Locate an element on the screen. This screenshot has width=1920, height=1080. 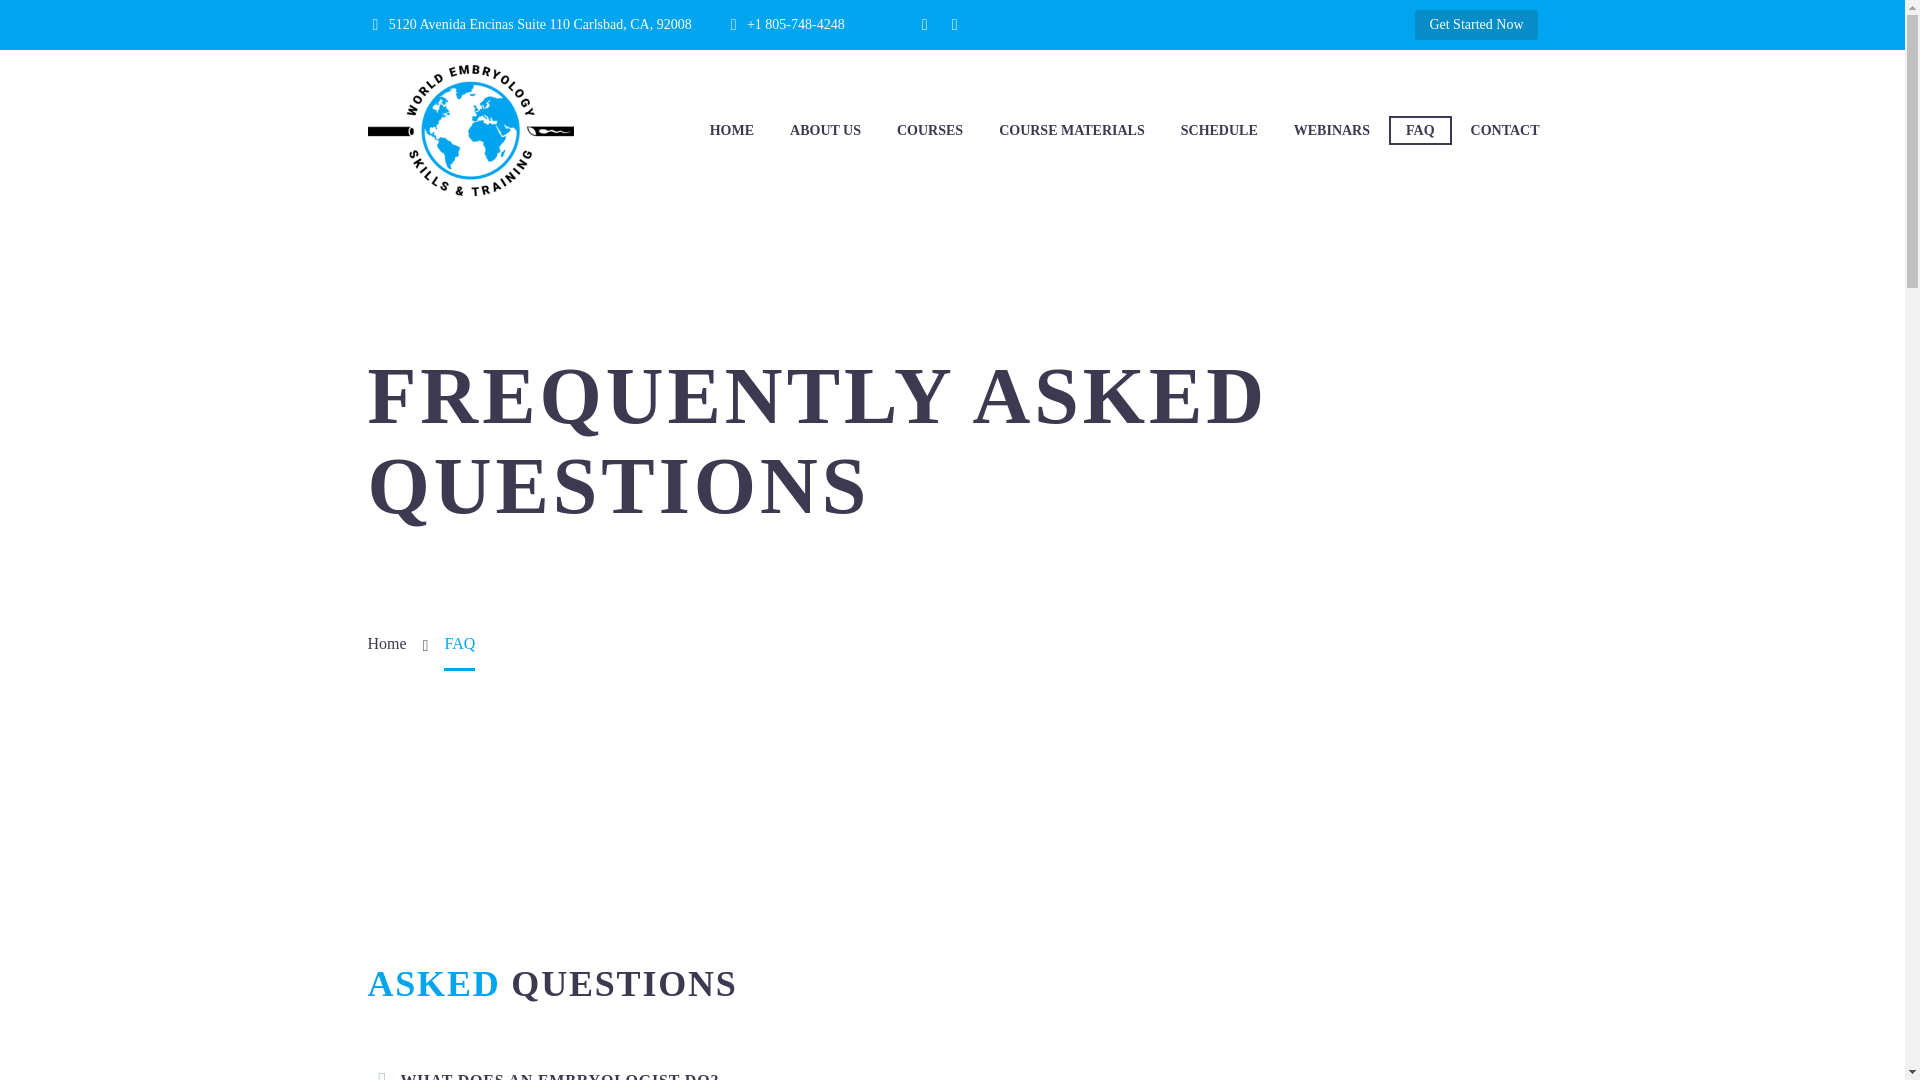
ABOUT US is located at coordinates (825, 130).